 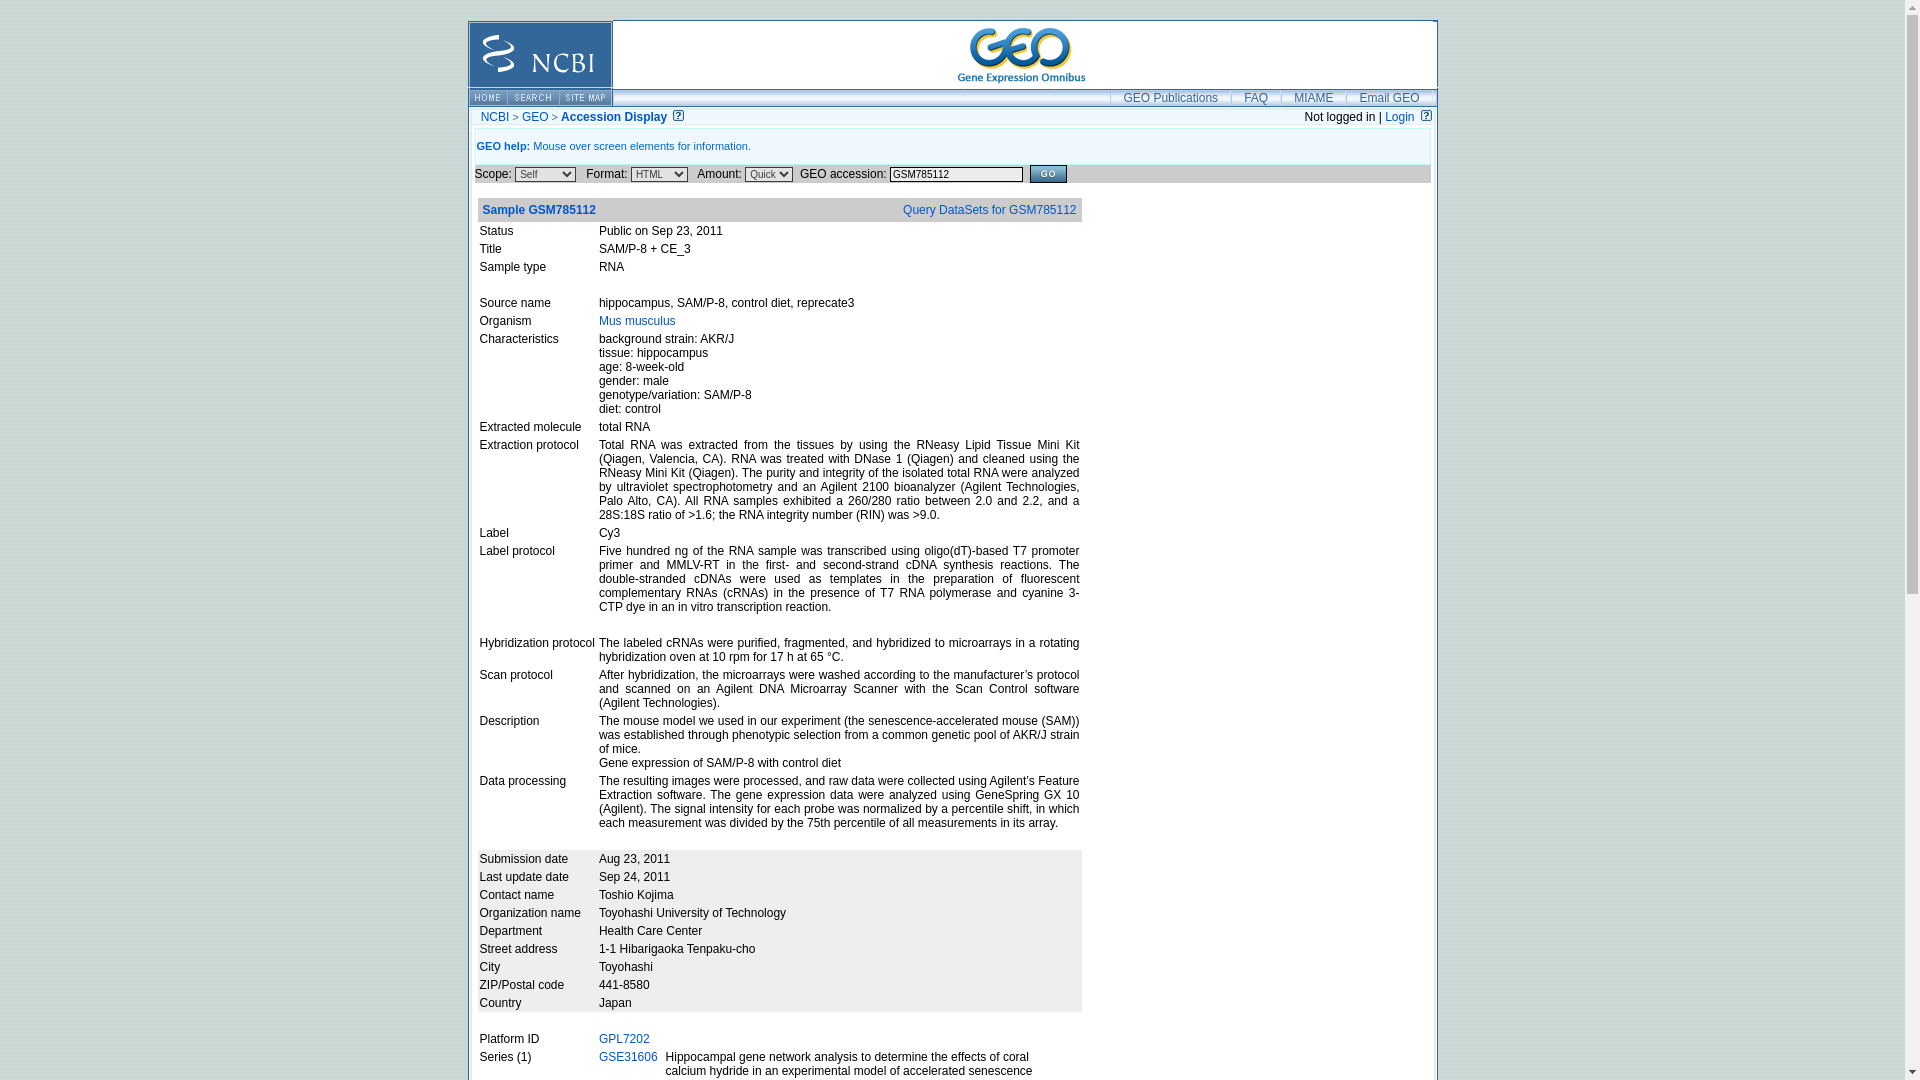 What do you see at coordinates (956, 174) in the screenshot?
I see `GSM785112` at bounding box center [956, 174].